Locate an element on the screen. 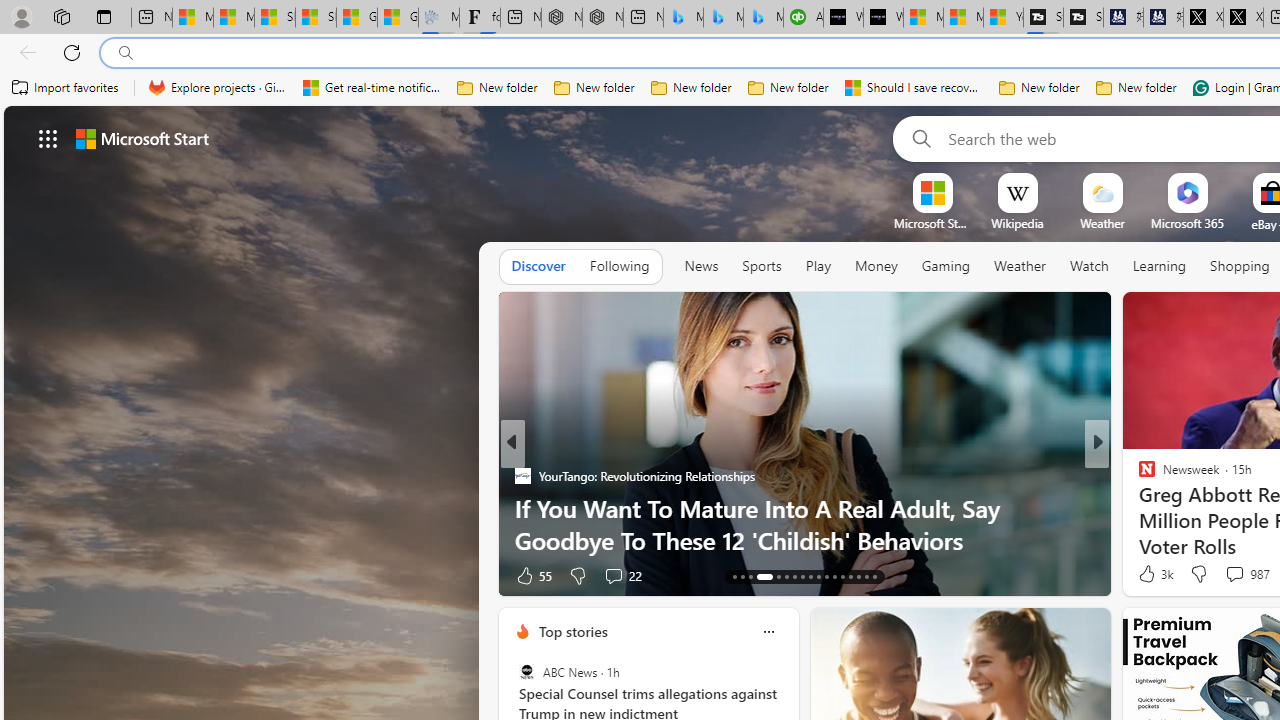  AutomationID: waffle is located at coordinates (48, 138).